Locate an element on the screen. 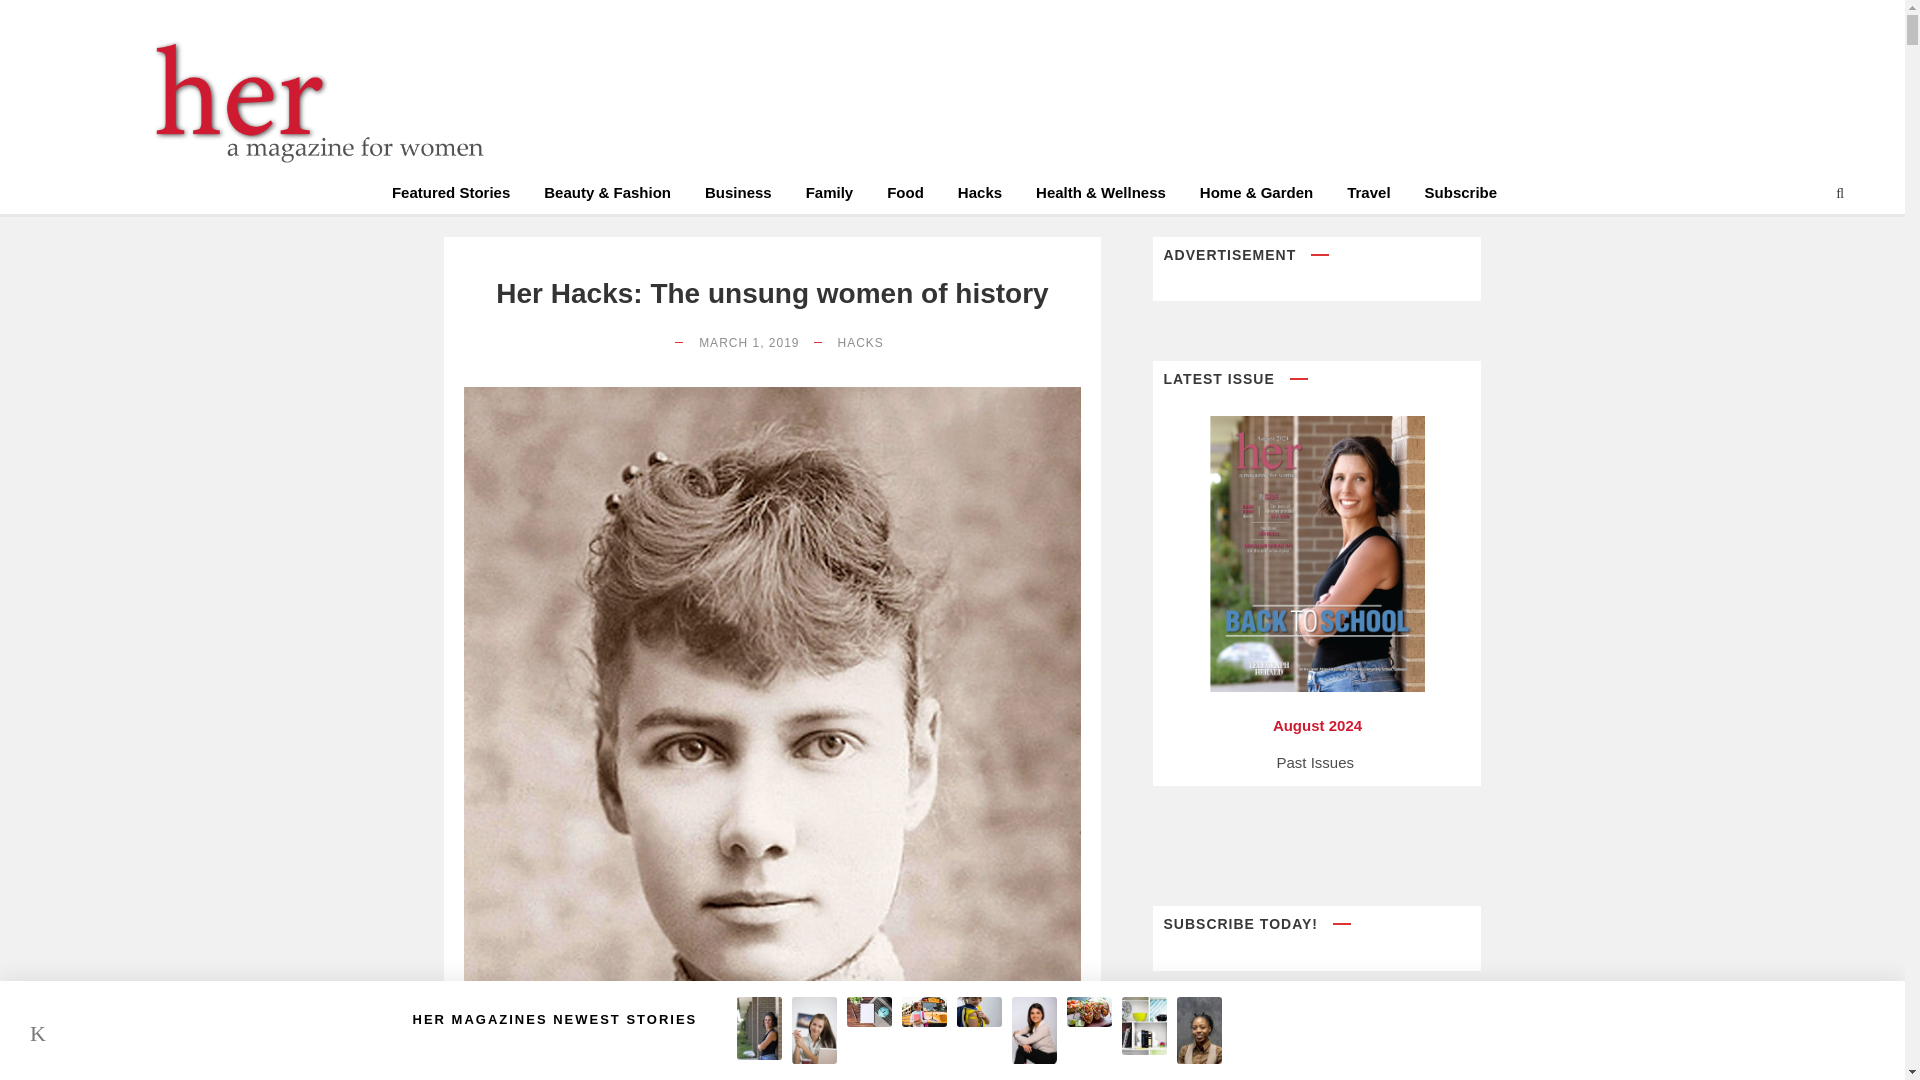  Business is located at coordinates (738, 196).